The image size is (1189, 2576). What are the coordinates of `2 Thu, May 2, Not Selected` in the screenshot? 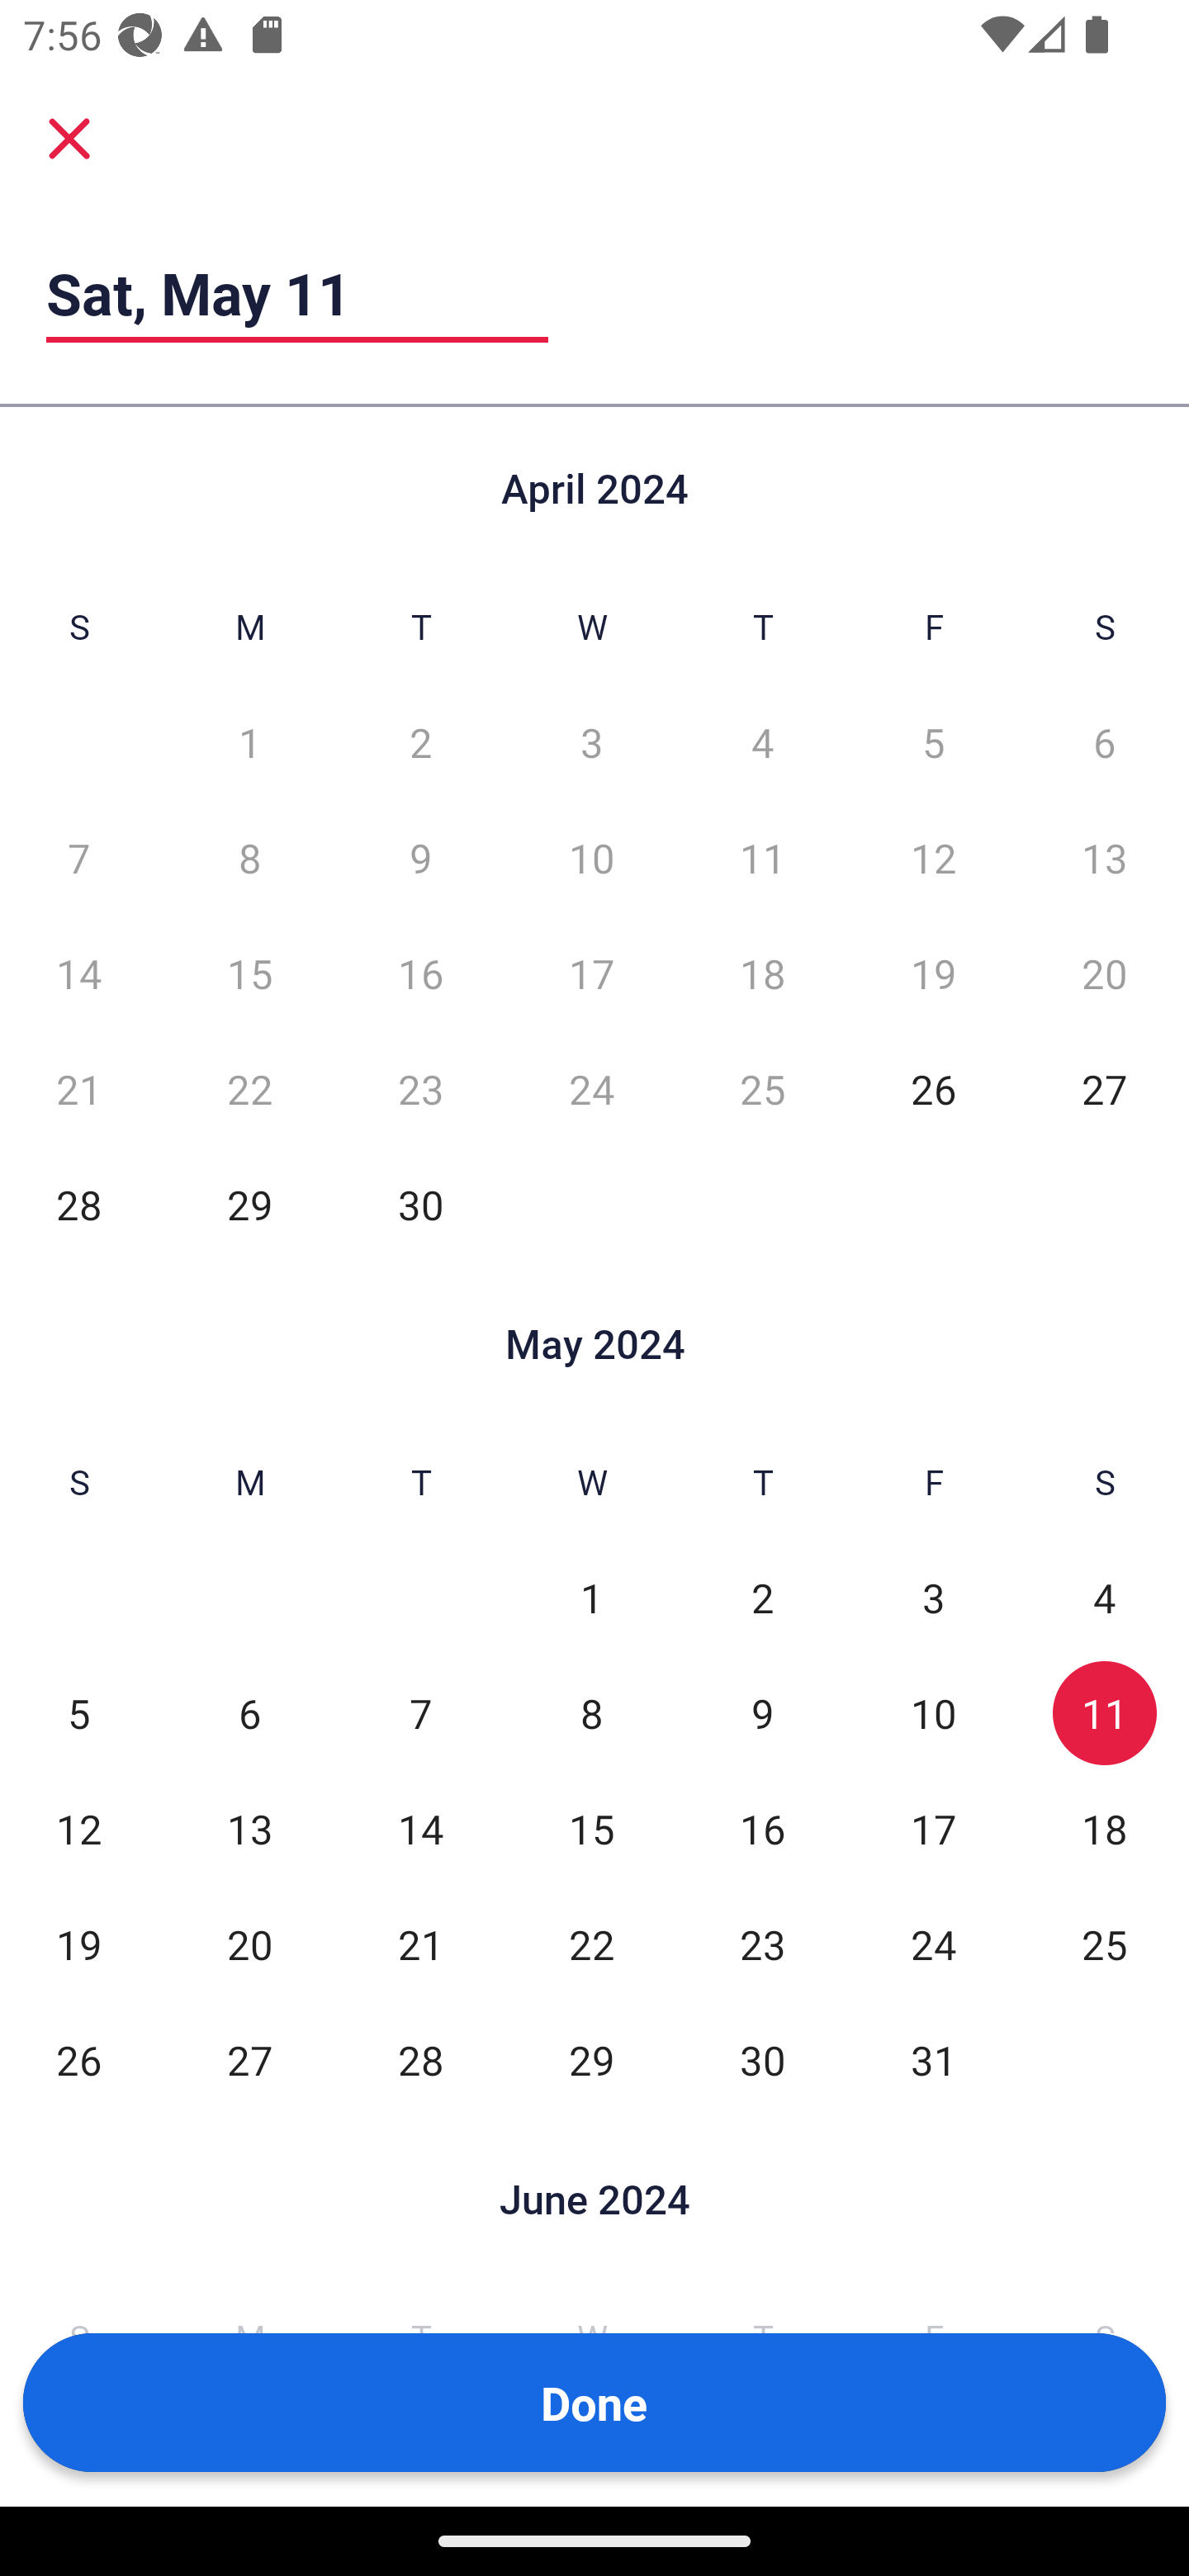 It's located at (762, 1598).